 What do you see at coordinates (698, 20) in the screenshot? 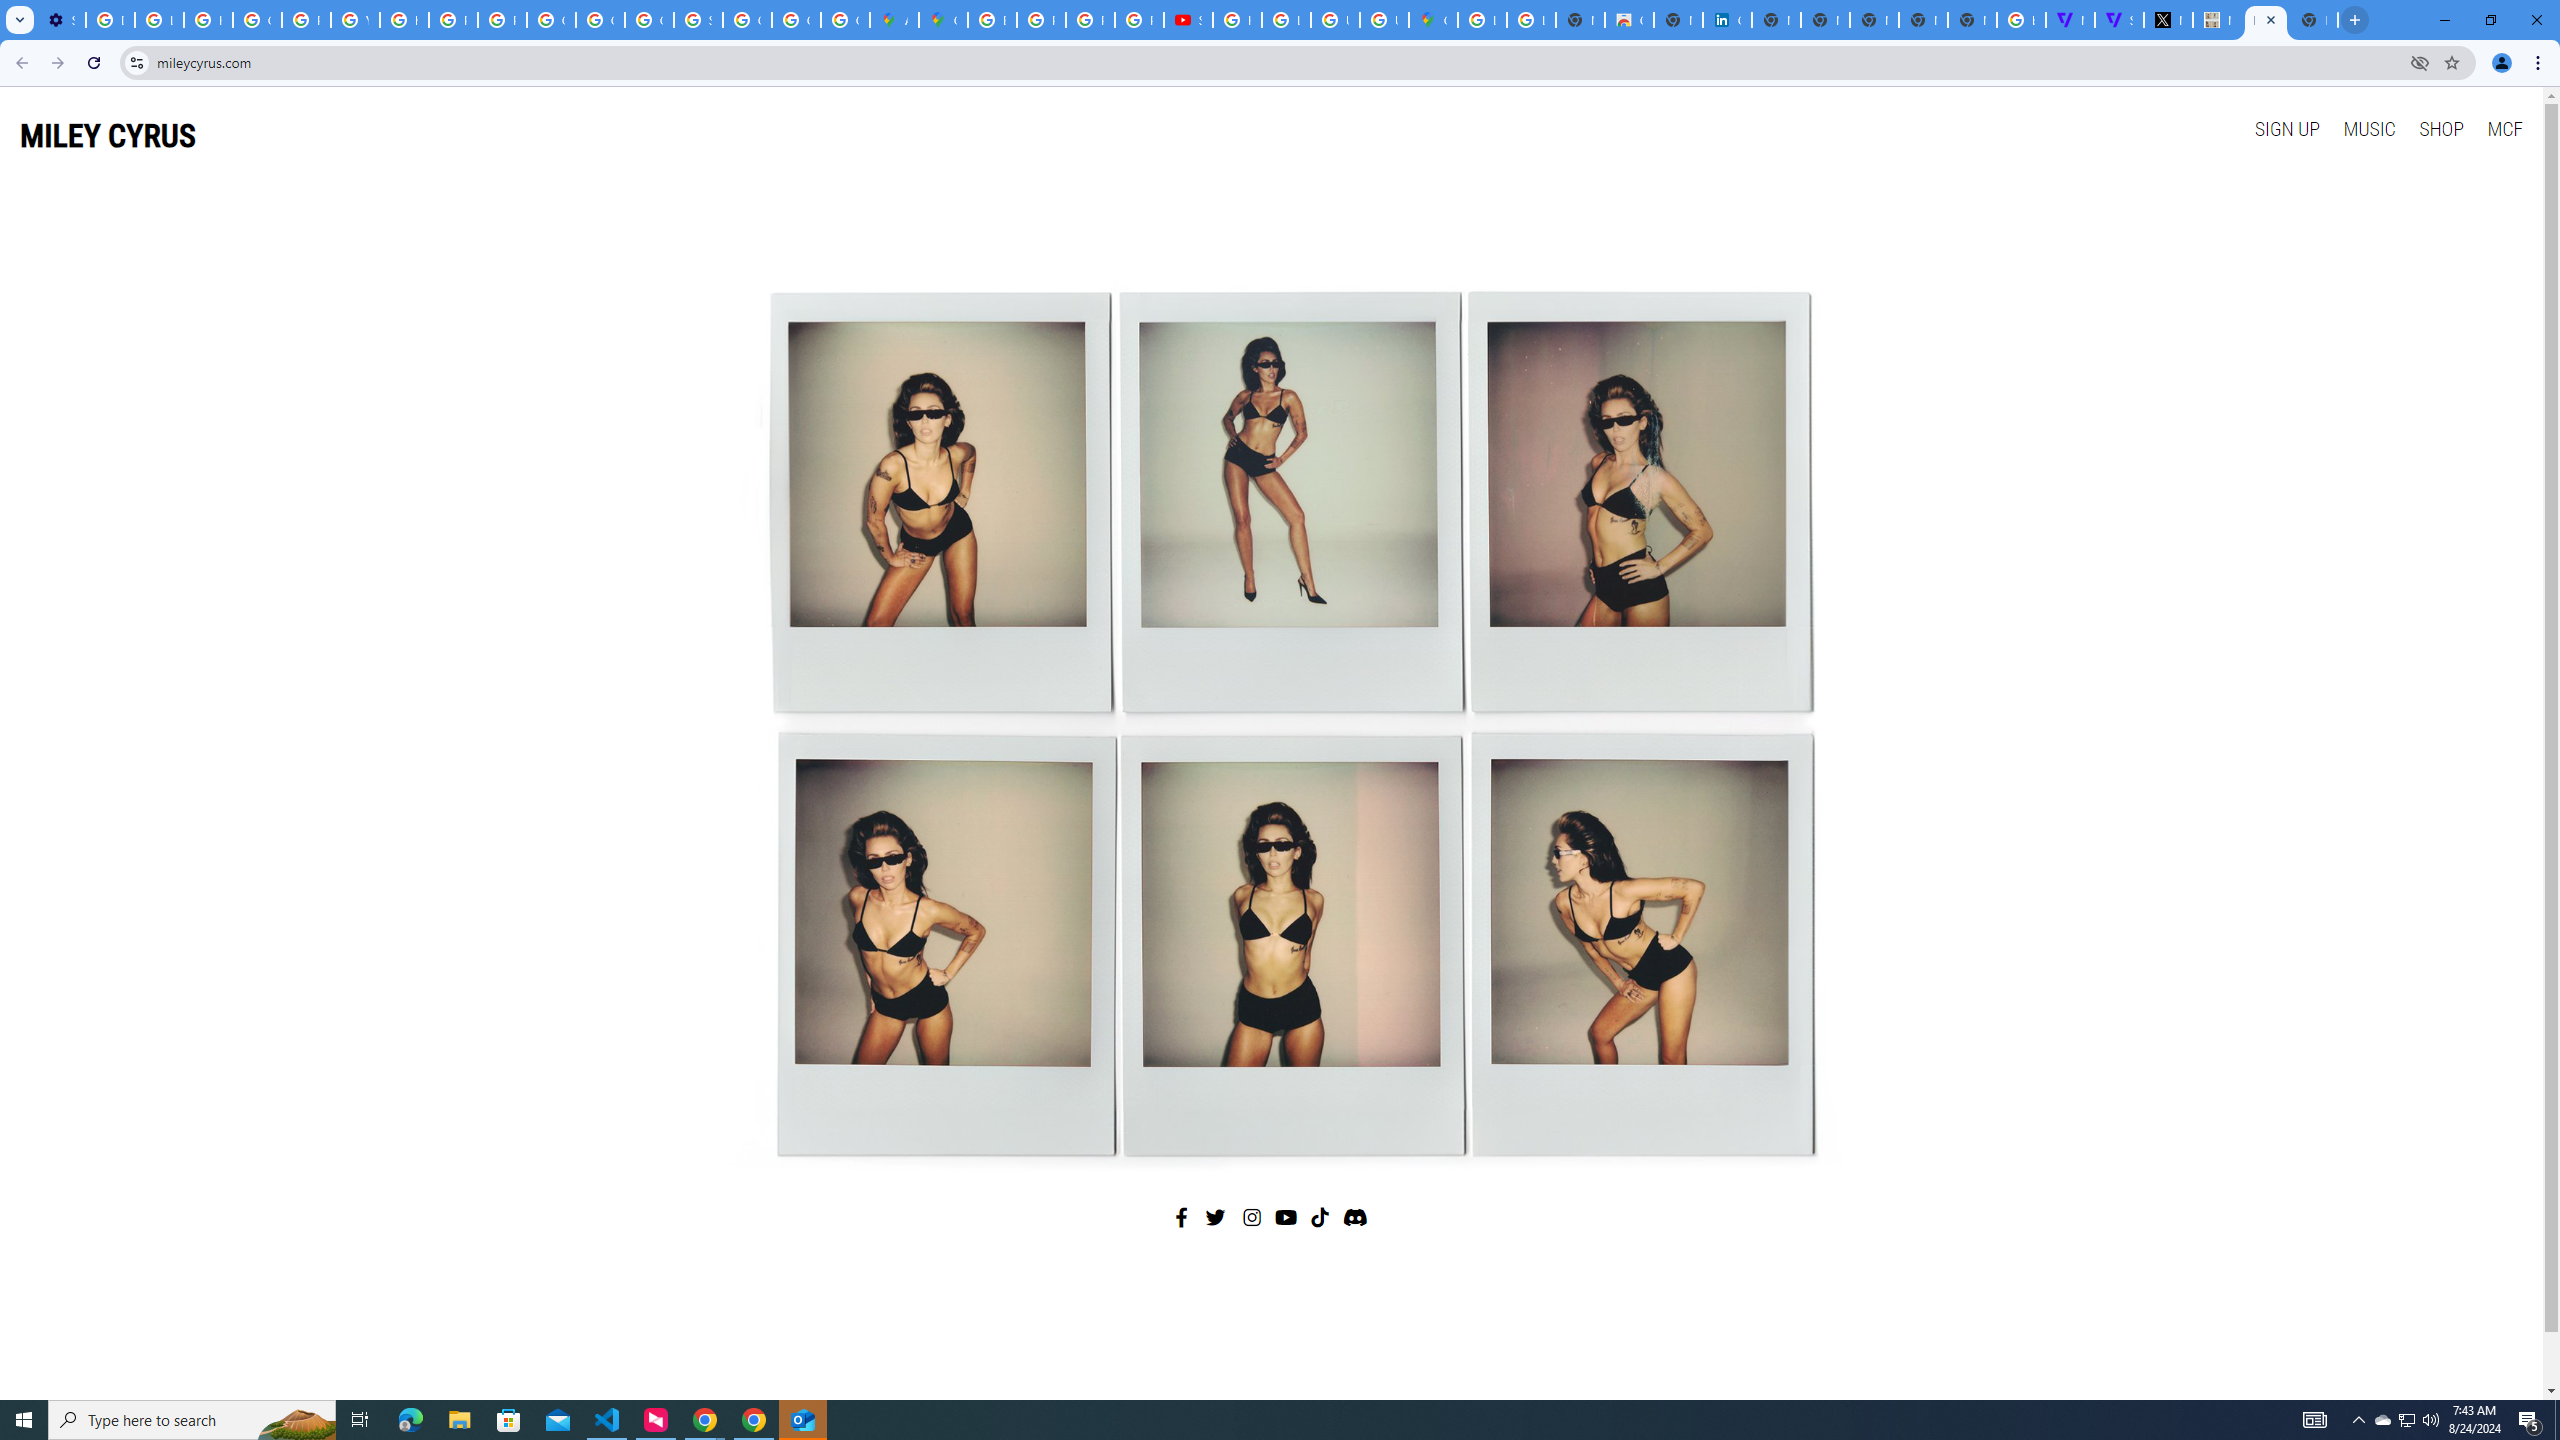
I see `Sign in - Google Accounts` at bounding box center [698, 20].